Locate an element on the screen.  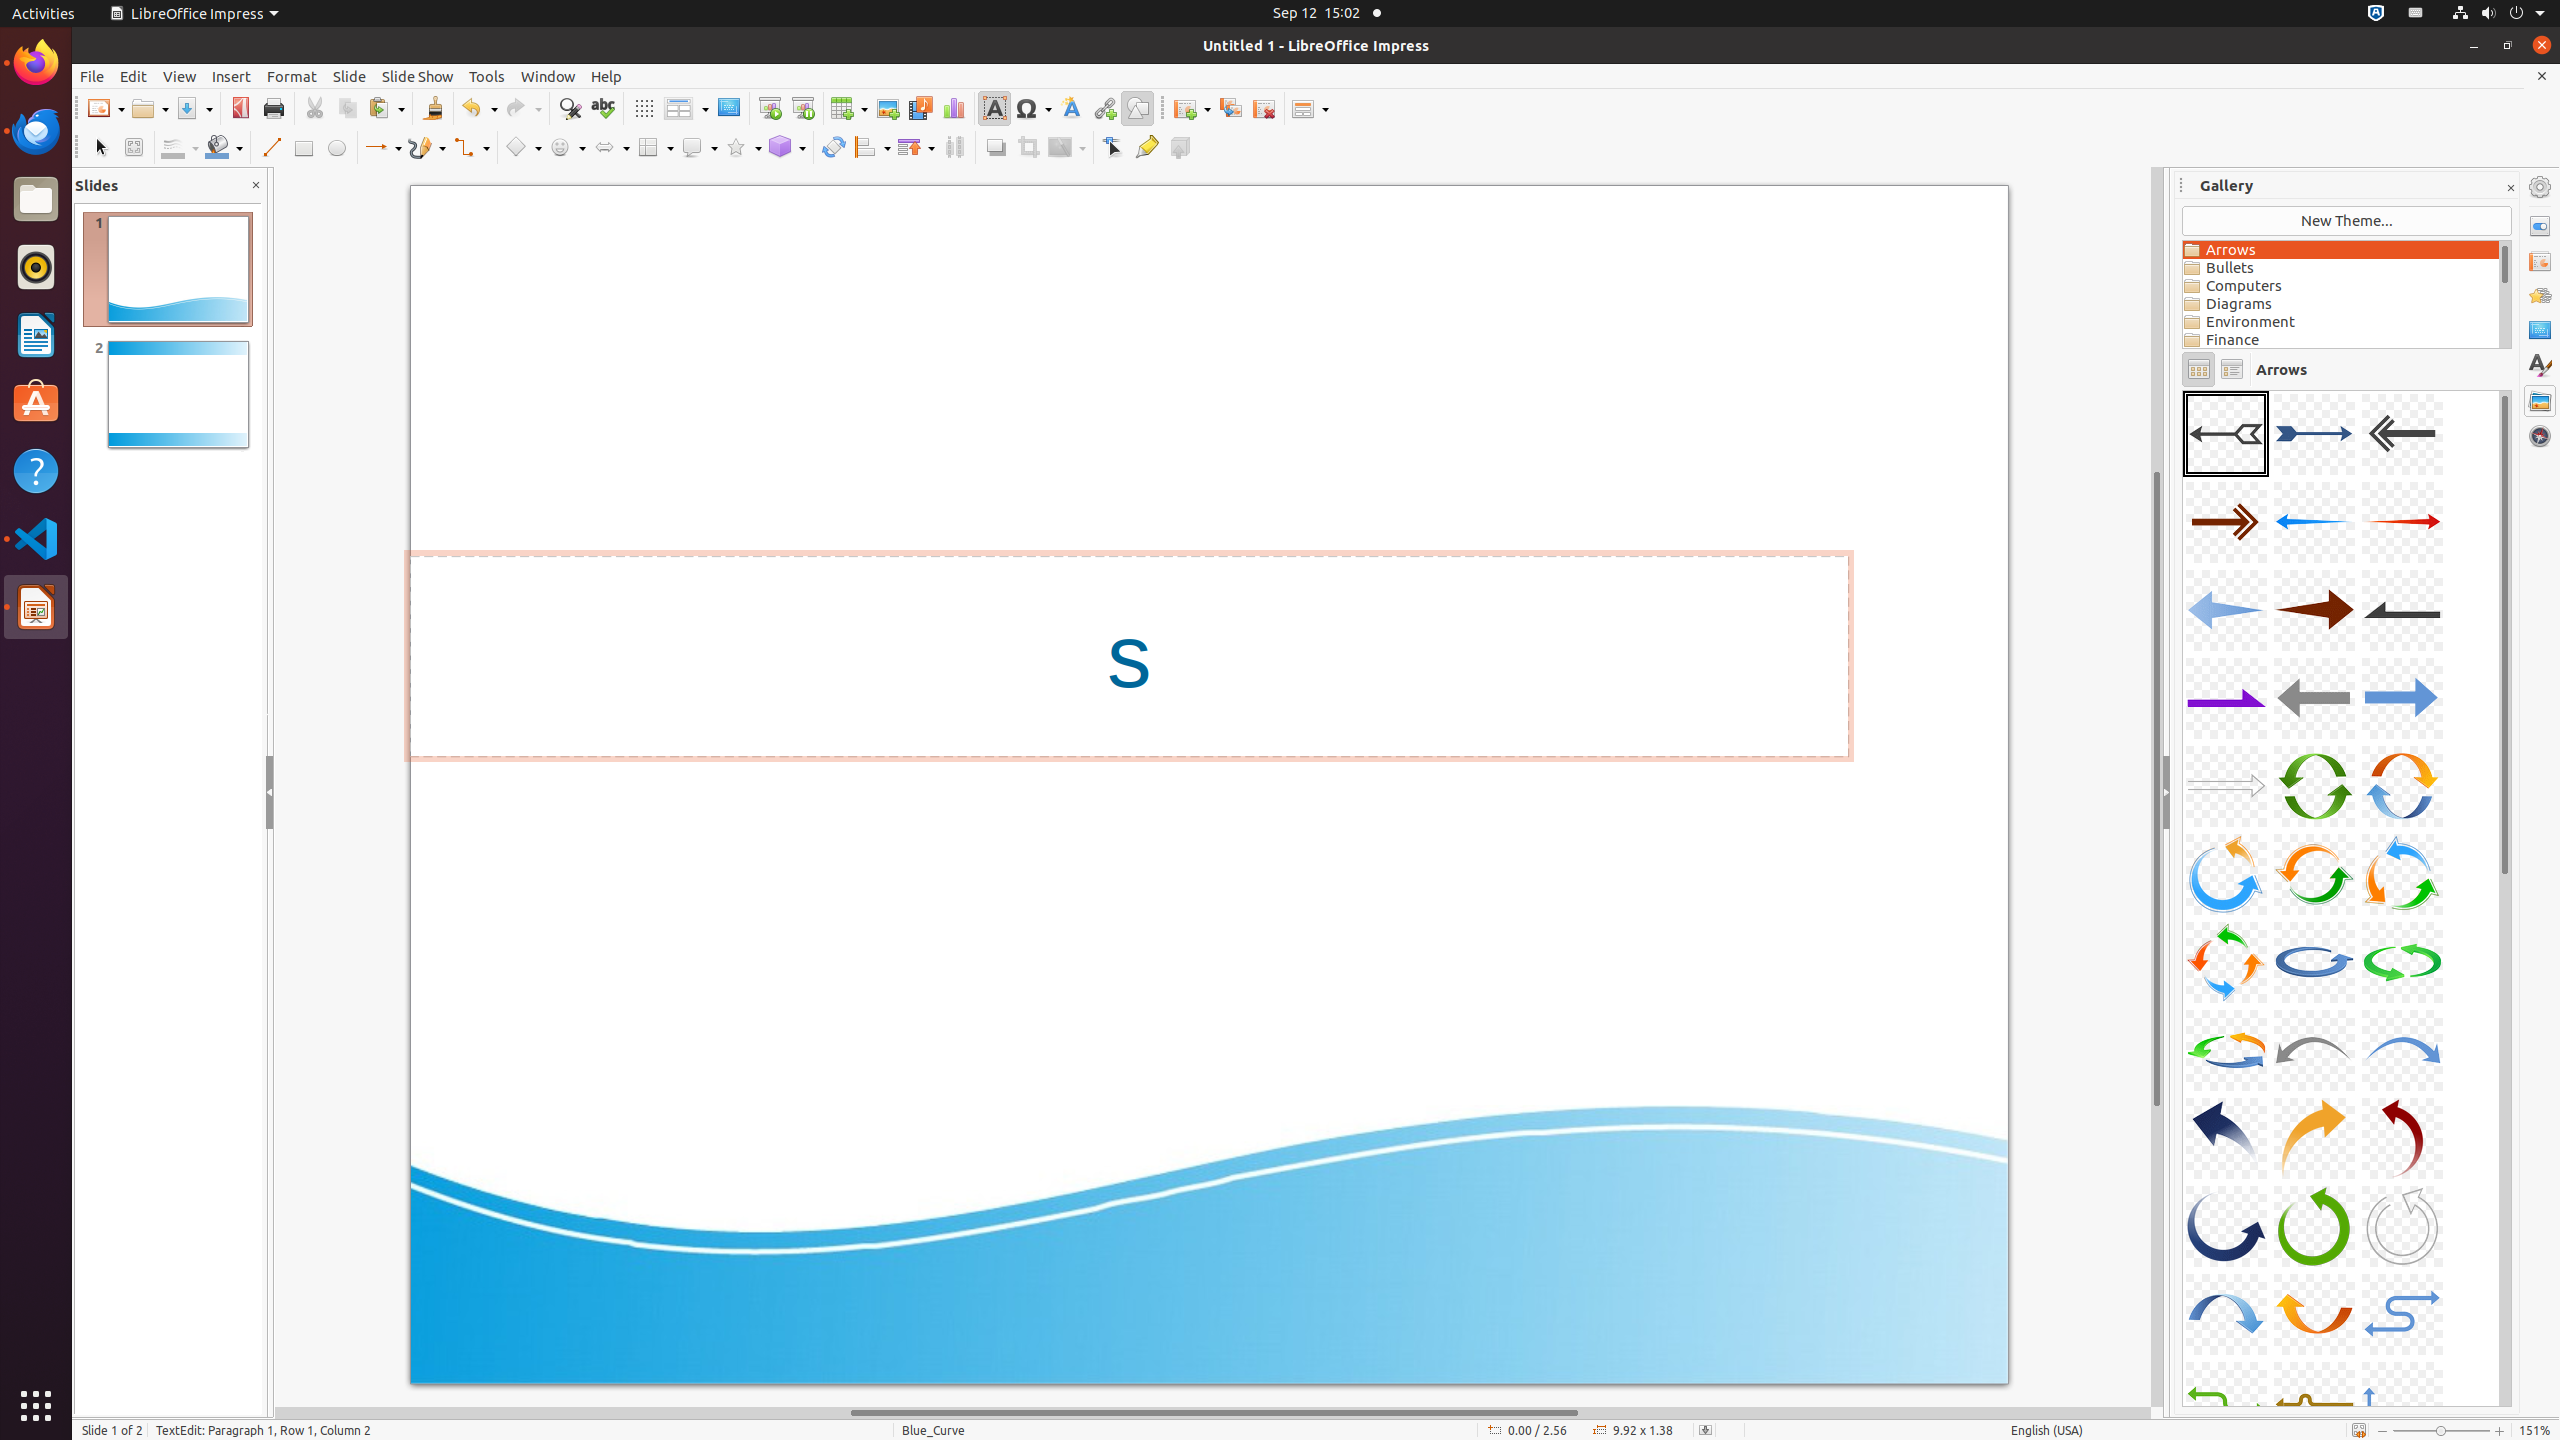
Callout Shapes is located at coordinates (699, 148).